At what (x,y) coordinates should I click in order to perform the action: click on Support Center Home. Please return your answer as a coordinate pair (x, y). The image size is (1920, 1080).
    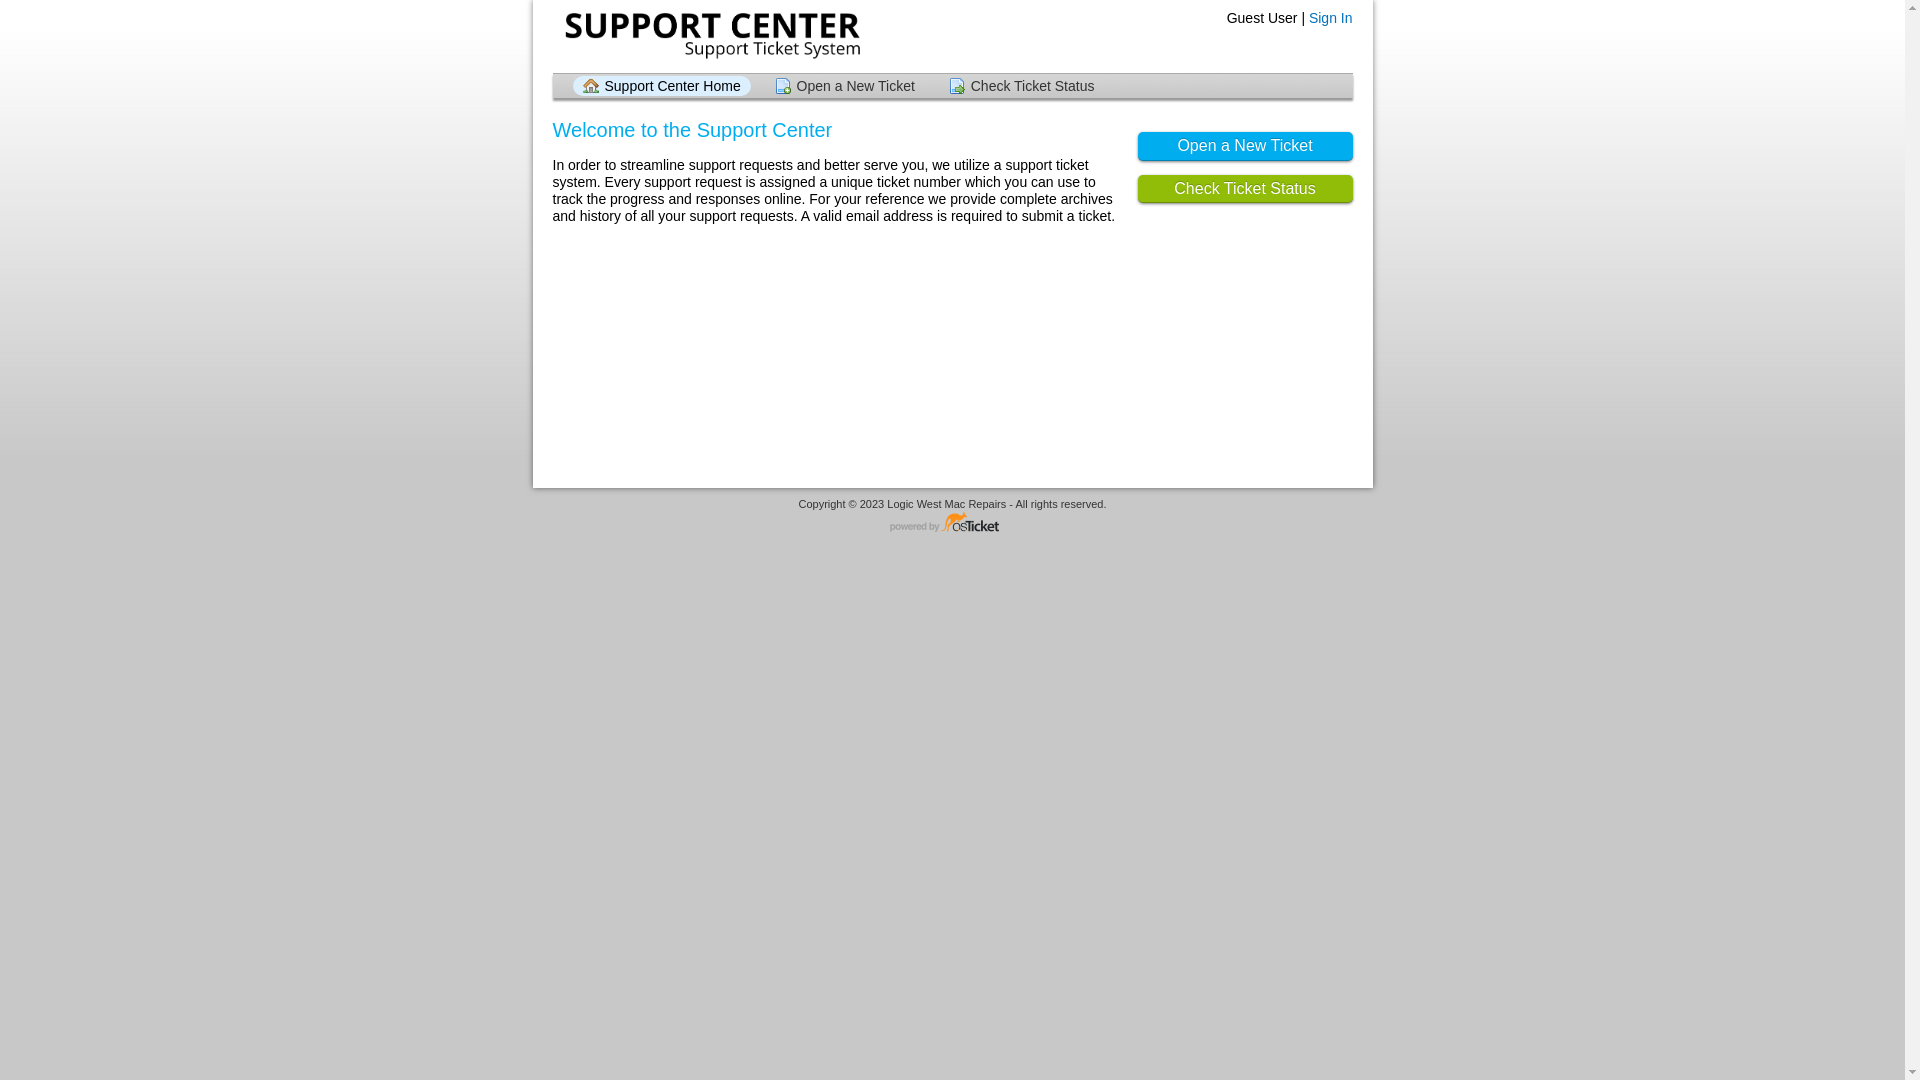
    Looking at the image, I should click on (661, 86).